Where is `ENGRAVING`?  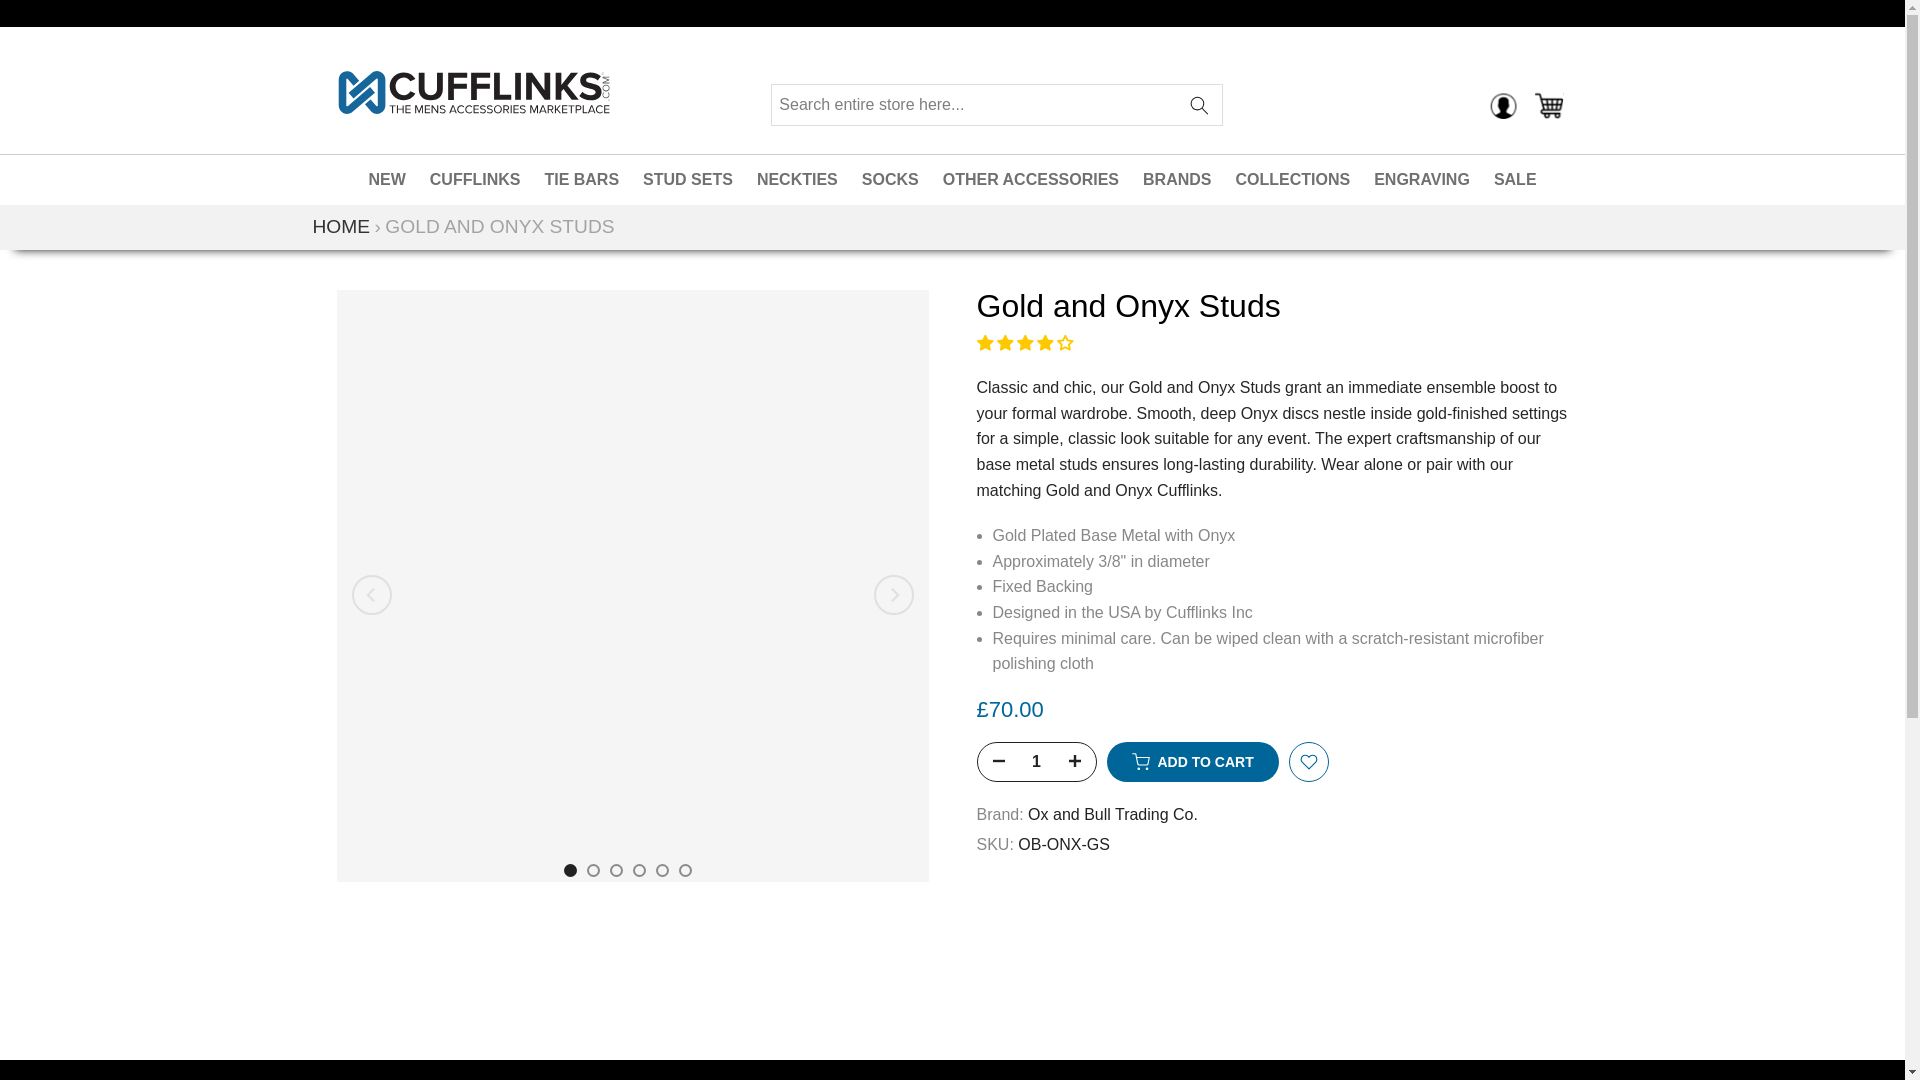
ENGRAVING is located at coordinates (1422, 180).